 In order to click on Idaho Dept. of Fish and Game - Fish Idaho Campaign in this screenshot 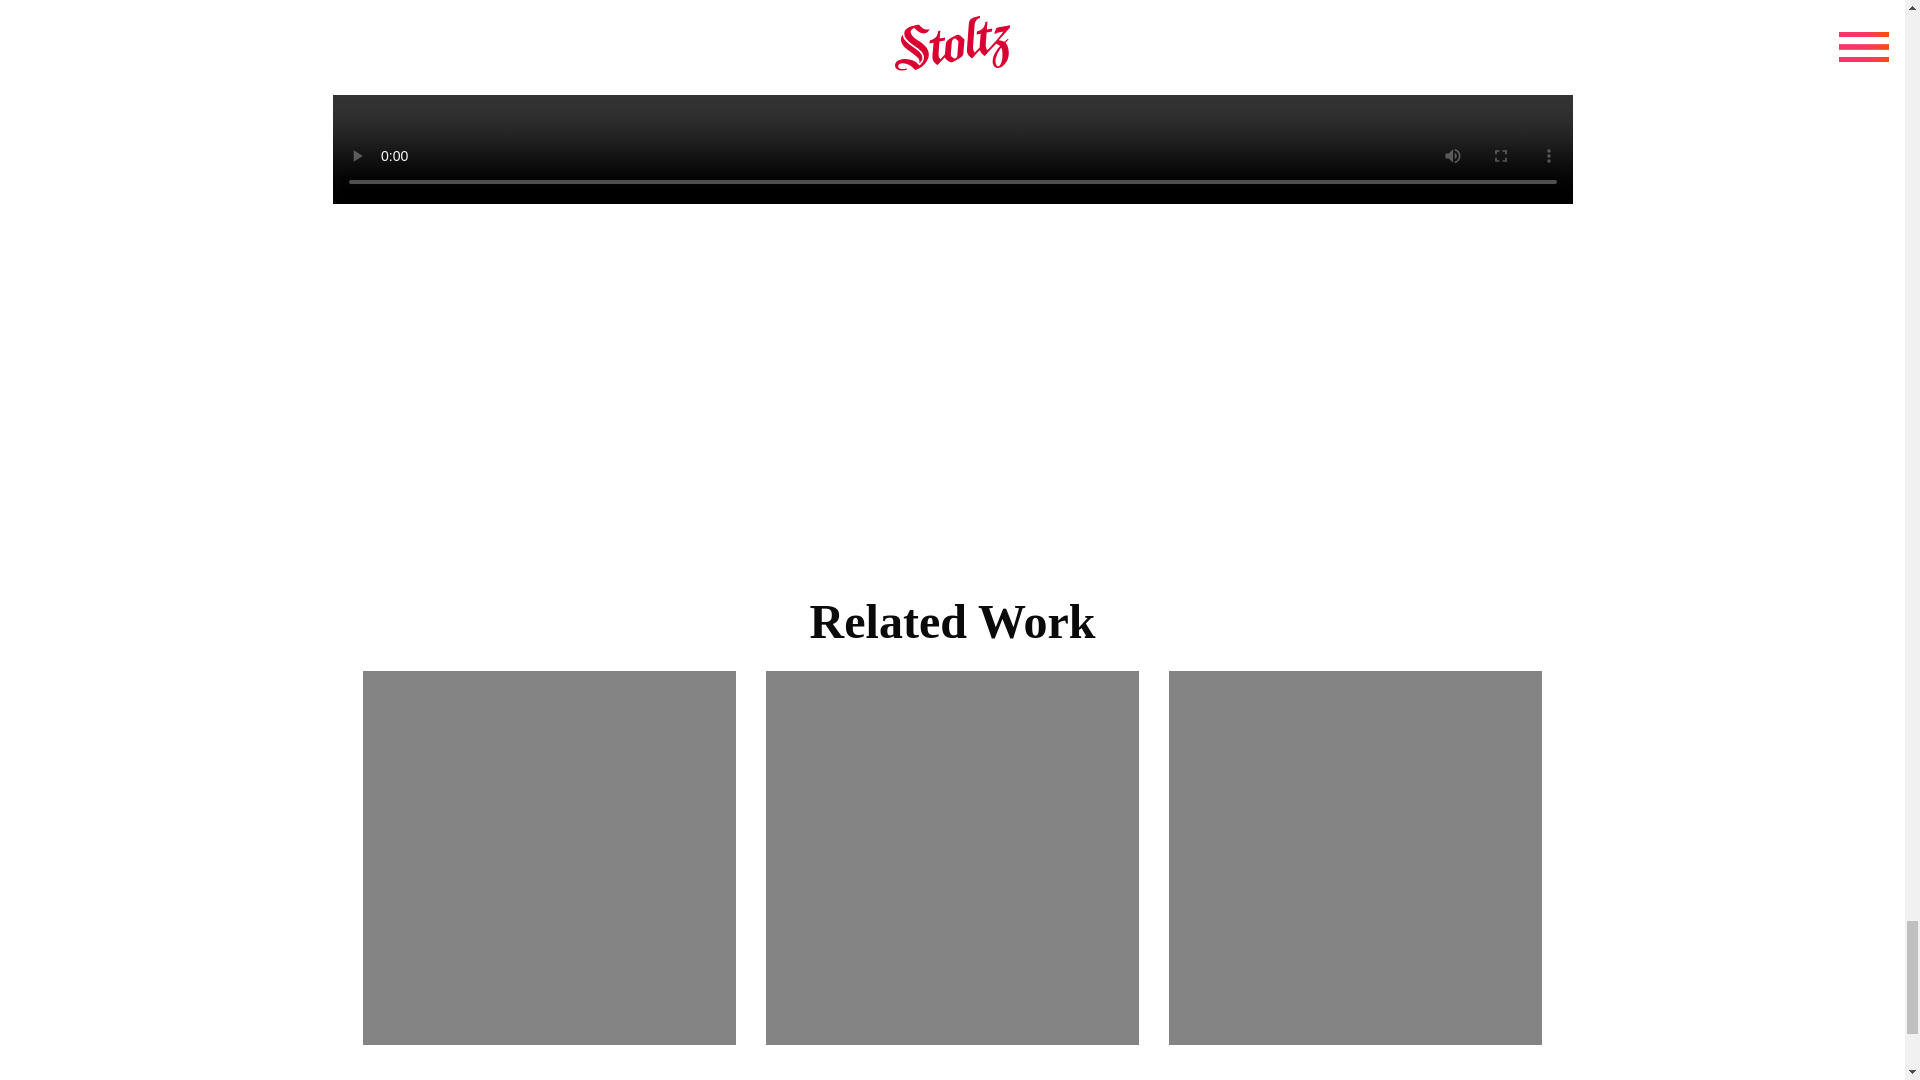, I will do `click(548, 857)`.